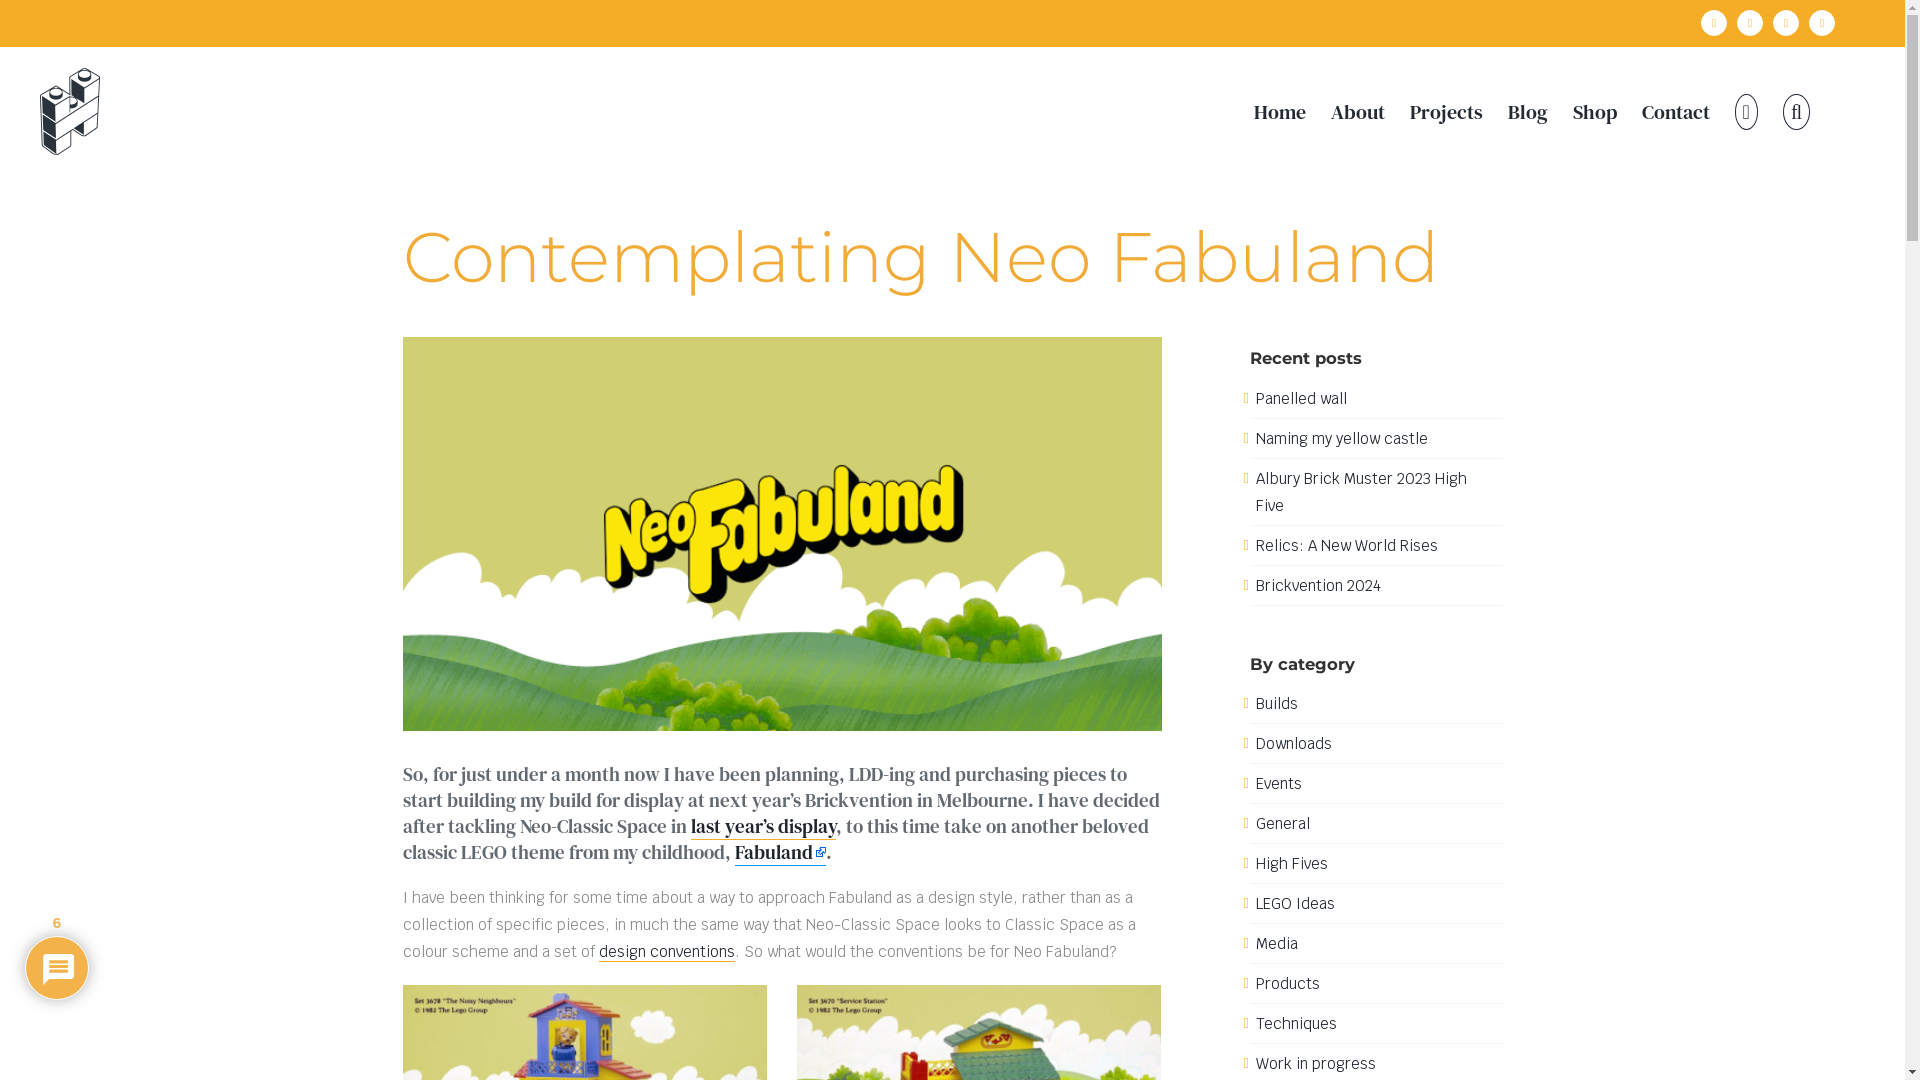 The height and width of the screenshot is (1080, 1920). I want to click on Events, so click(1279, 784).